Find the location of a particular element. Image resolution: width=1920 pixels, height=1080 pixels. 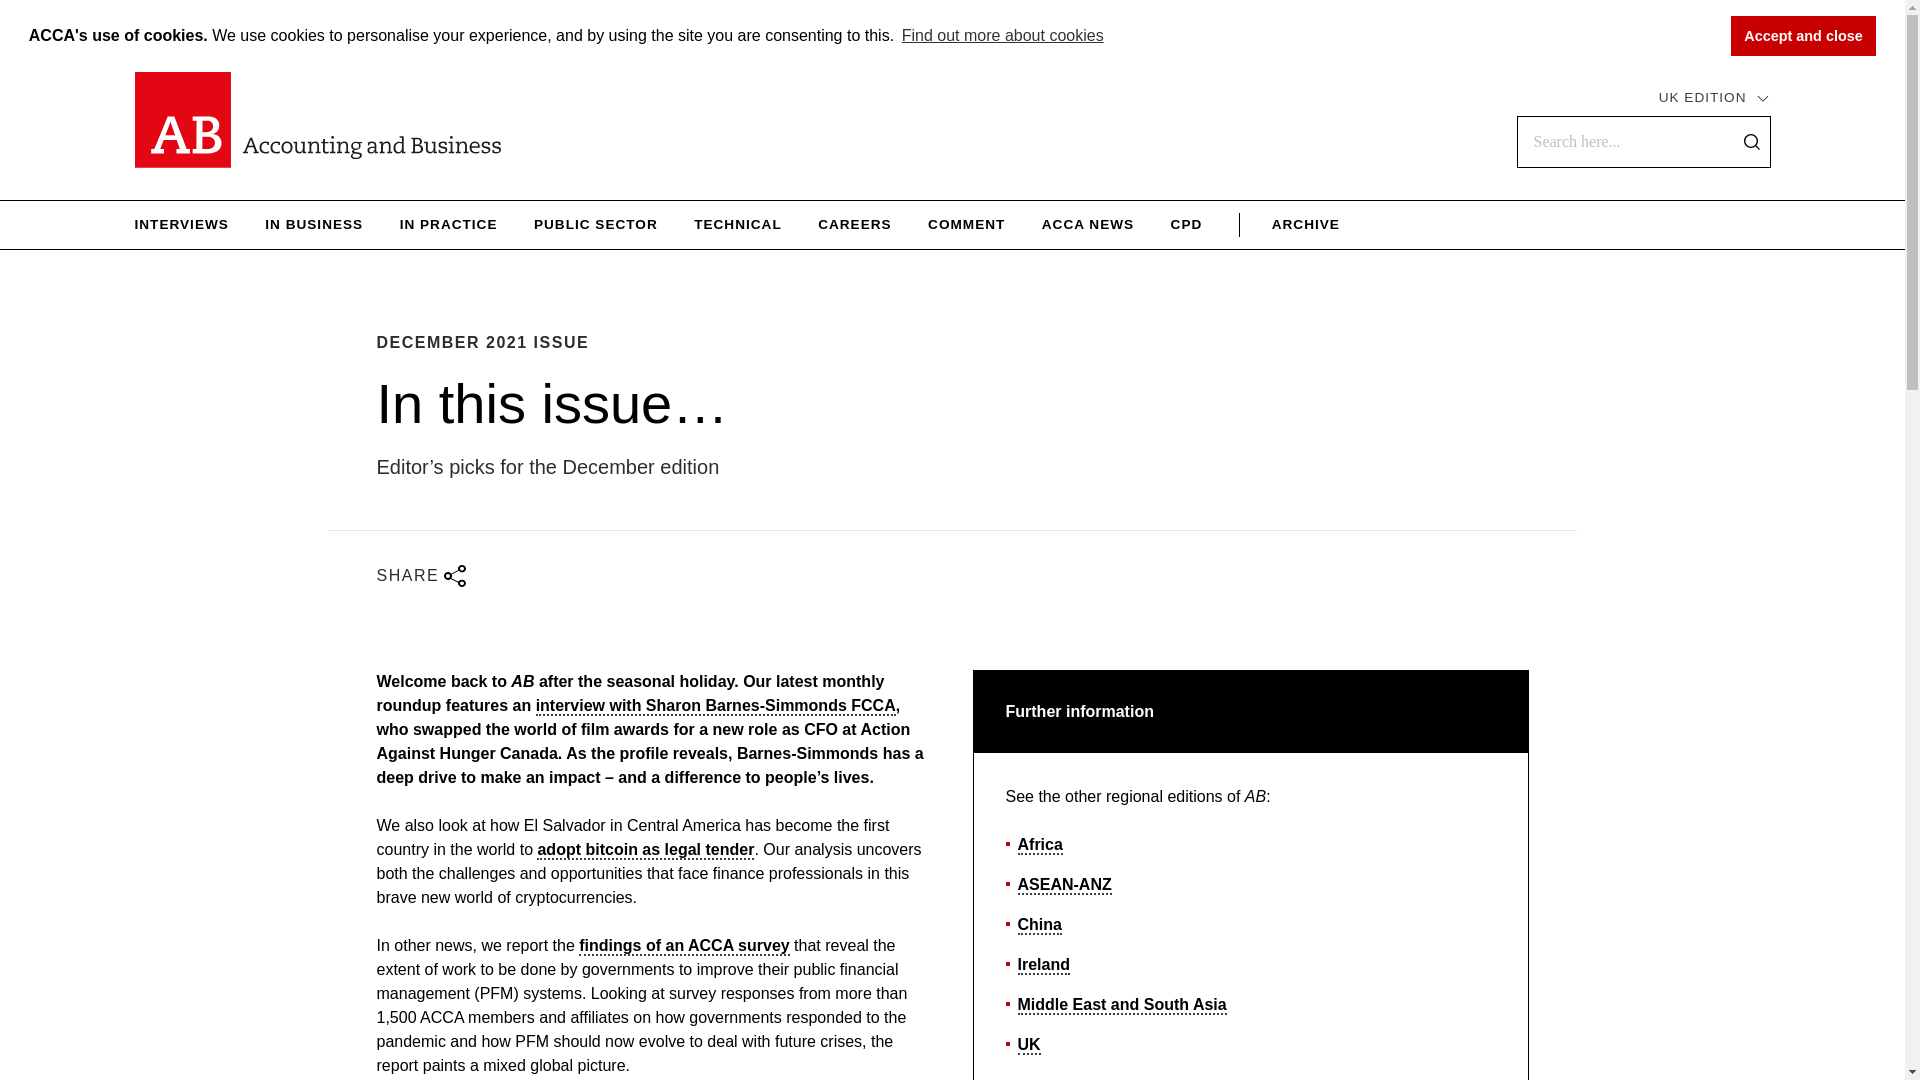

ARCHIVE is located at coordinates (1289, 224).